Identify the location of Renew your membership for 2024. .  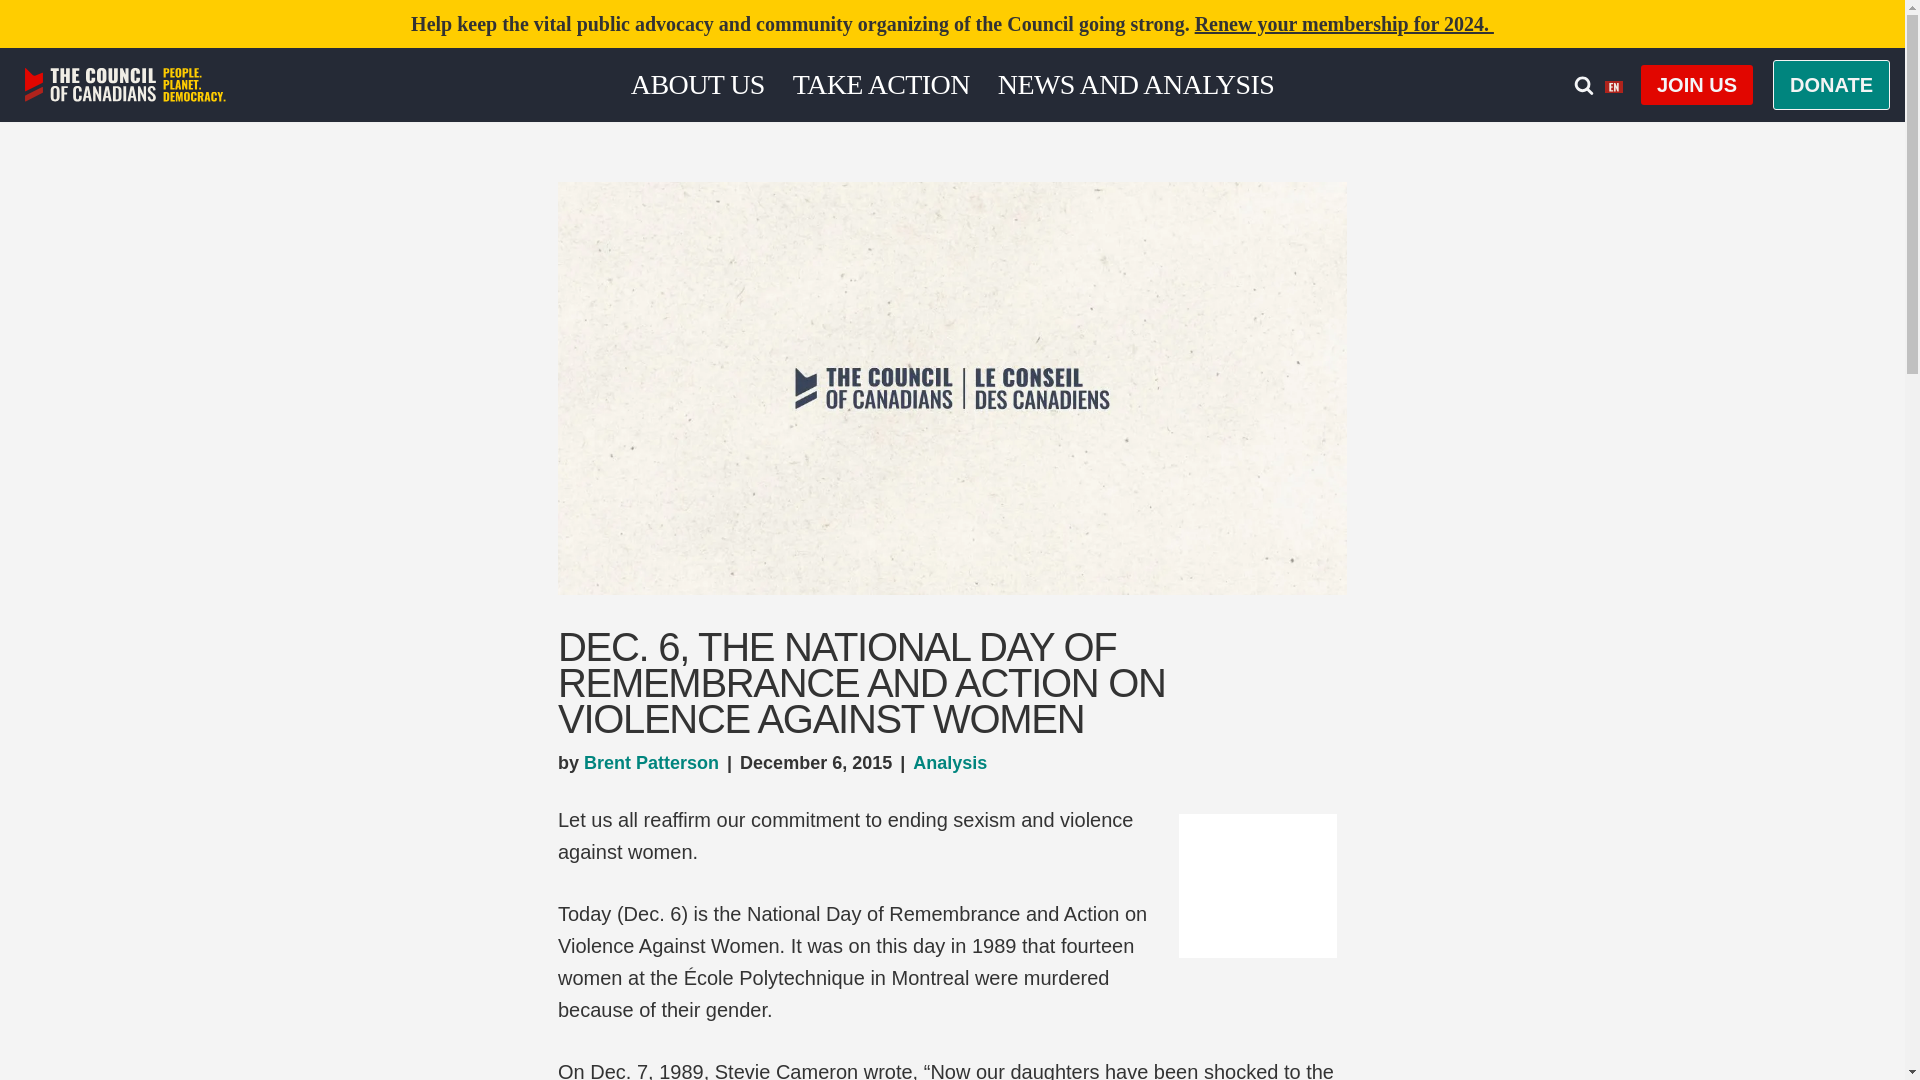
(1344, 23).